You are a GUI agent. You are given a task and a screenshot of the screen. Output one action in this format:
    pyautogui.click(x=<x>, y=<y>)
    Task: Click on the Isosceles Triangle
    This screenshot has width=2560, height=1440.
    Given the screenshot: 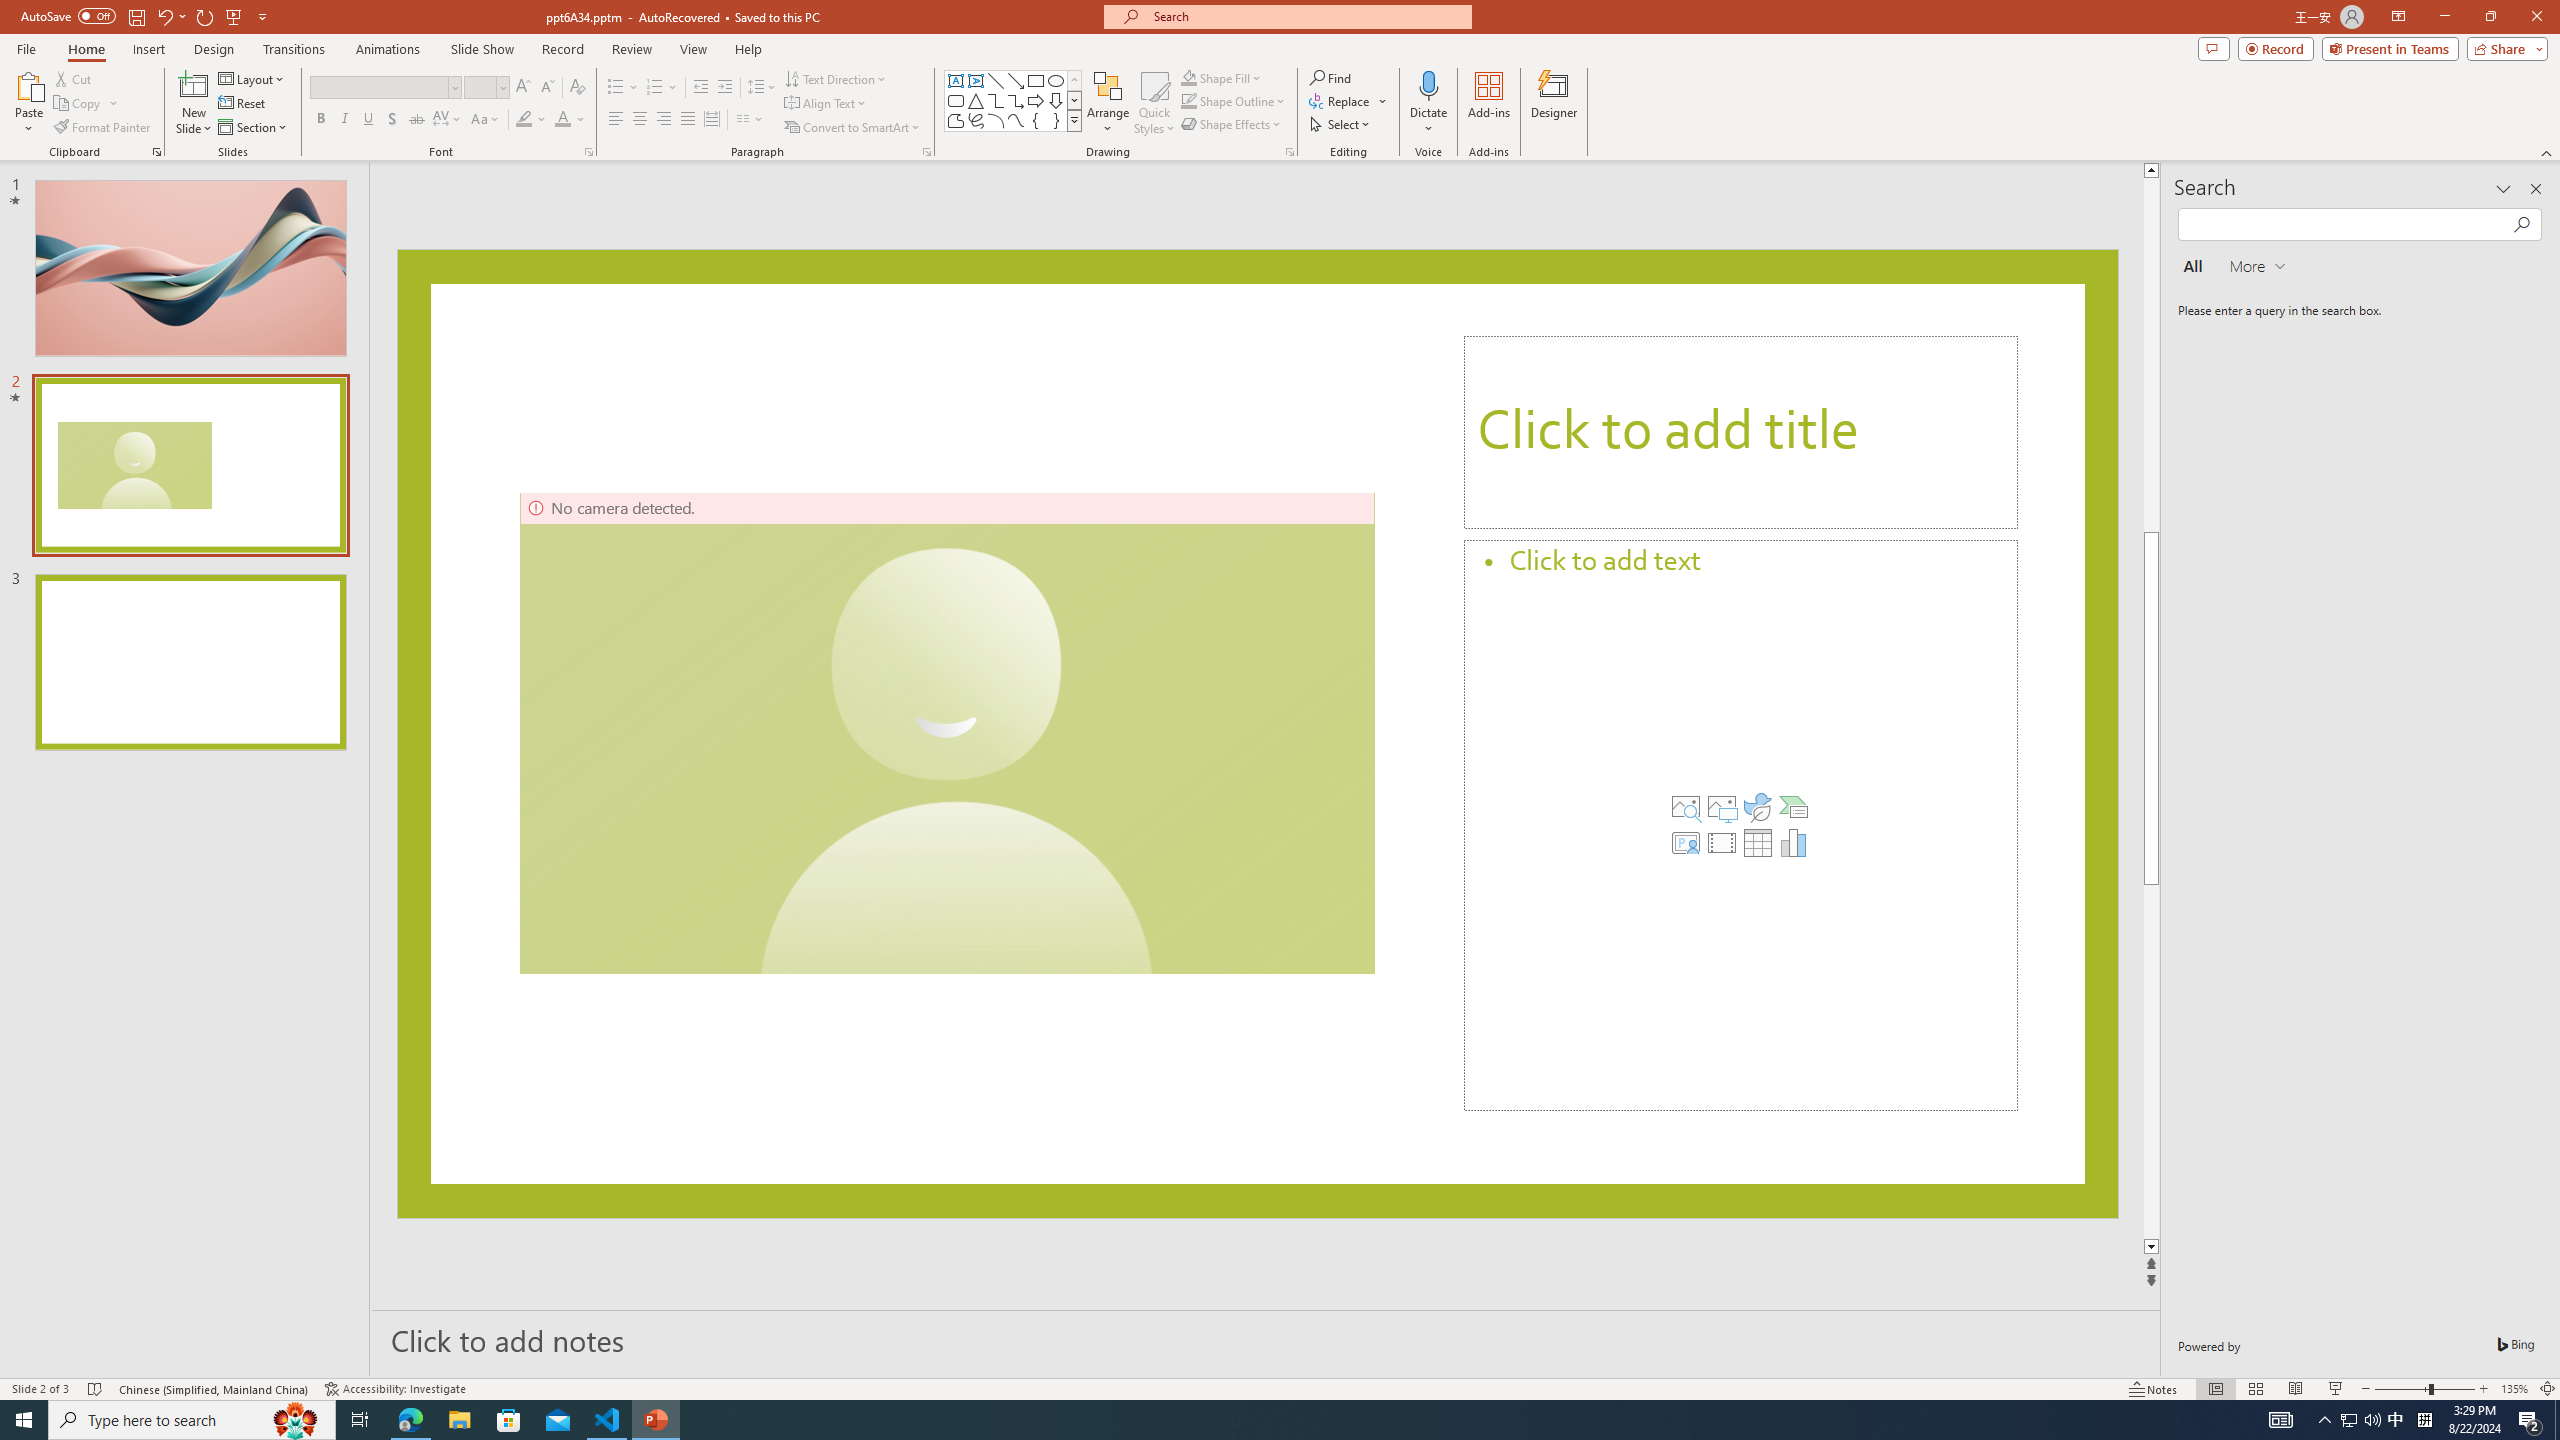 What is the action you would take?
    pyautogui.click(x=975, y=100)
    